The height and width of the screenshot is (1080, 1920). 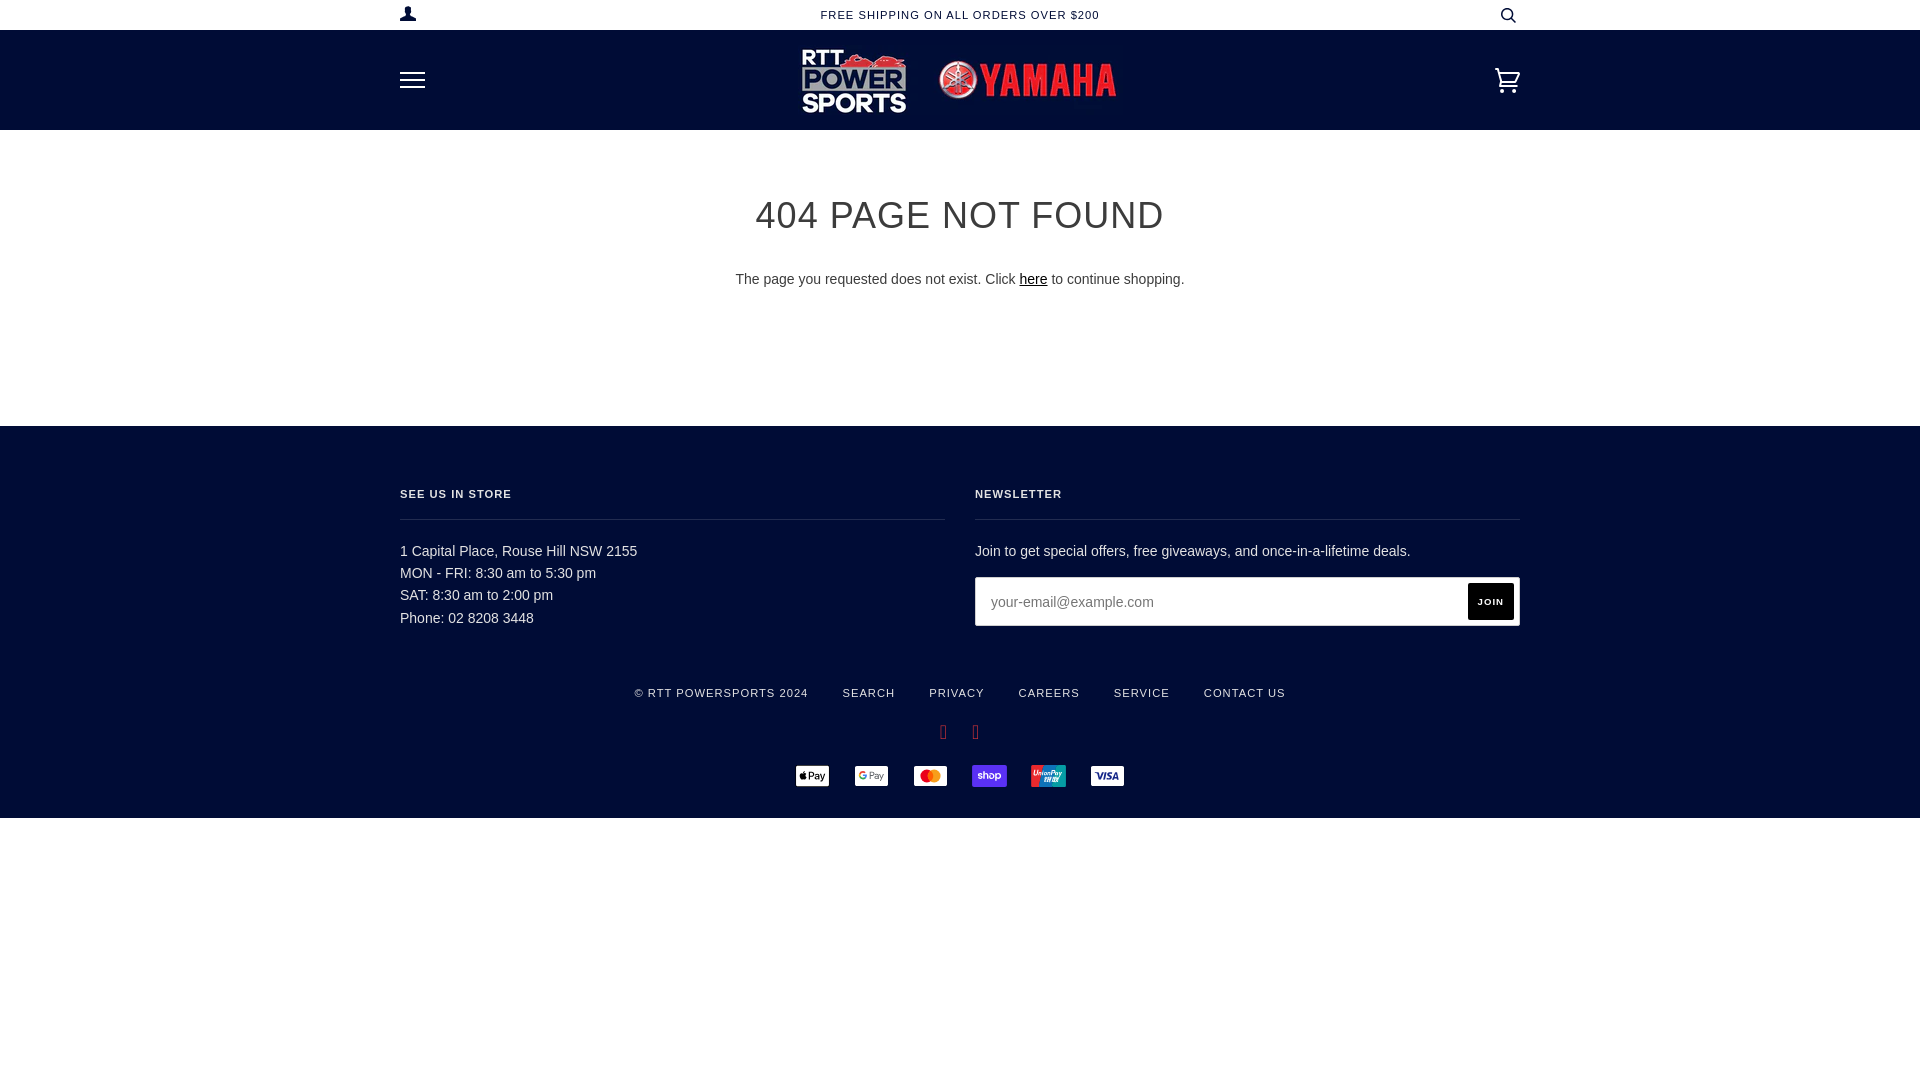 What do you see at coordinates (975, 734) in the screenshot?
I see `RTT Powersports on Instagram` at bounding box center [975, 734].